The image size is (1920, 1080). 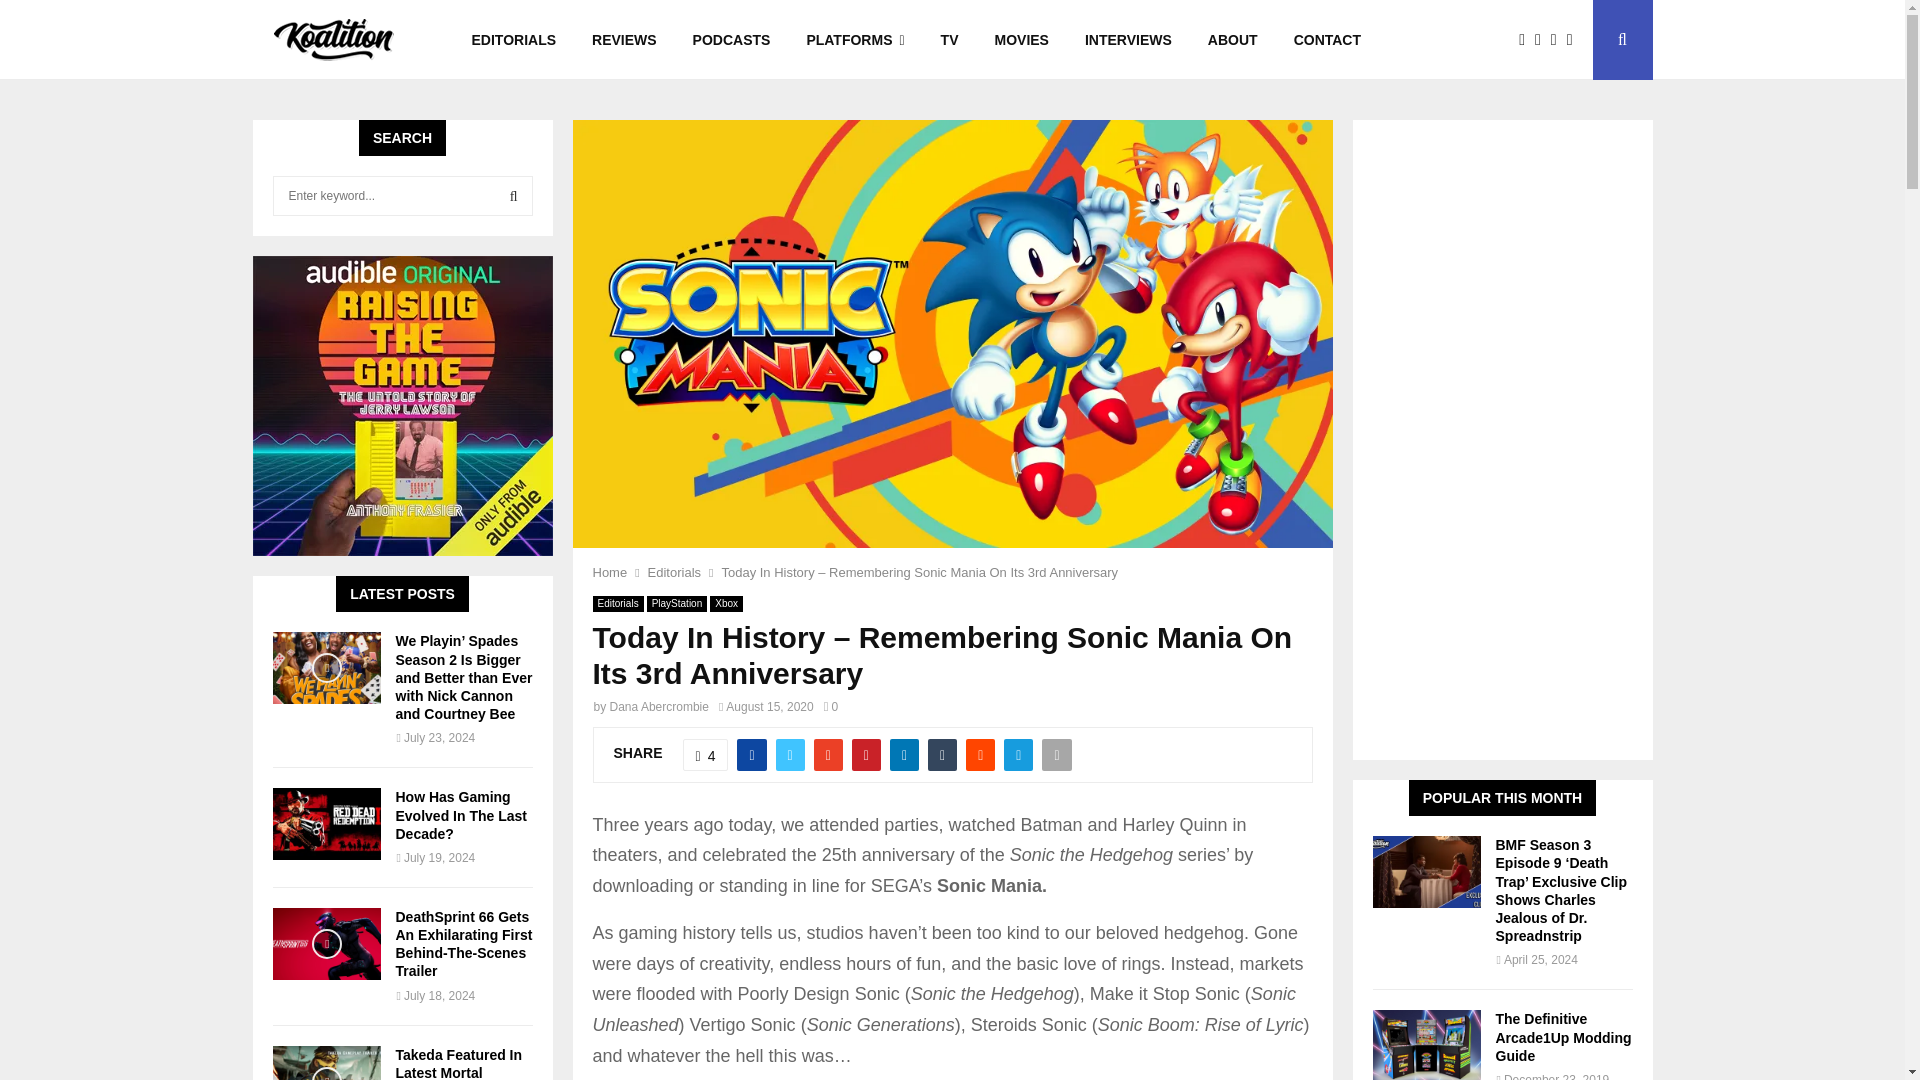 I want to click on PLATFORMS, so click(x=854, y=40).